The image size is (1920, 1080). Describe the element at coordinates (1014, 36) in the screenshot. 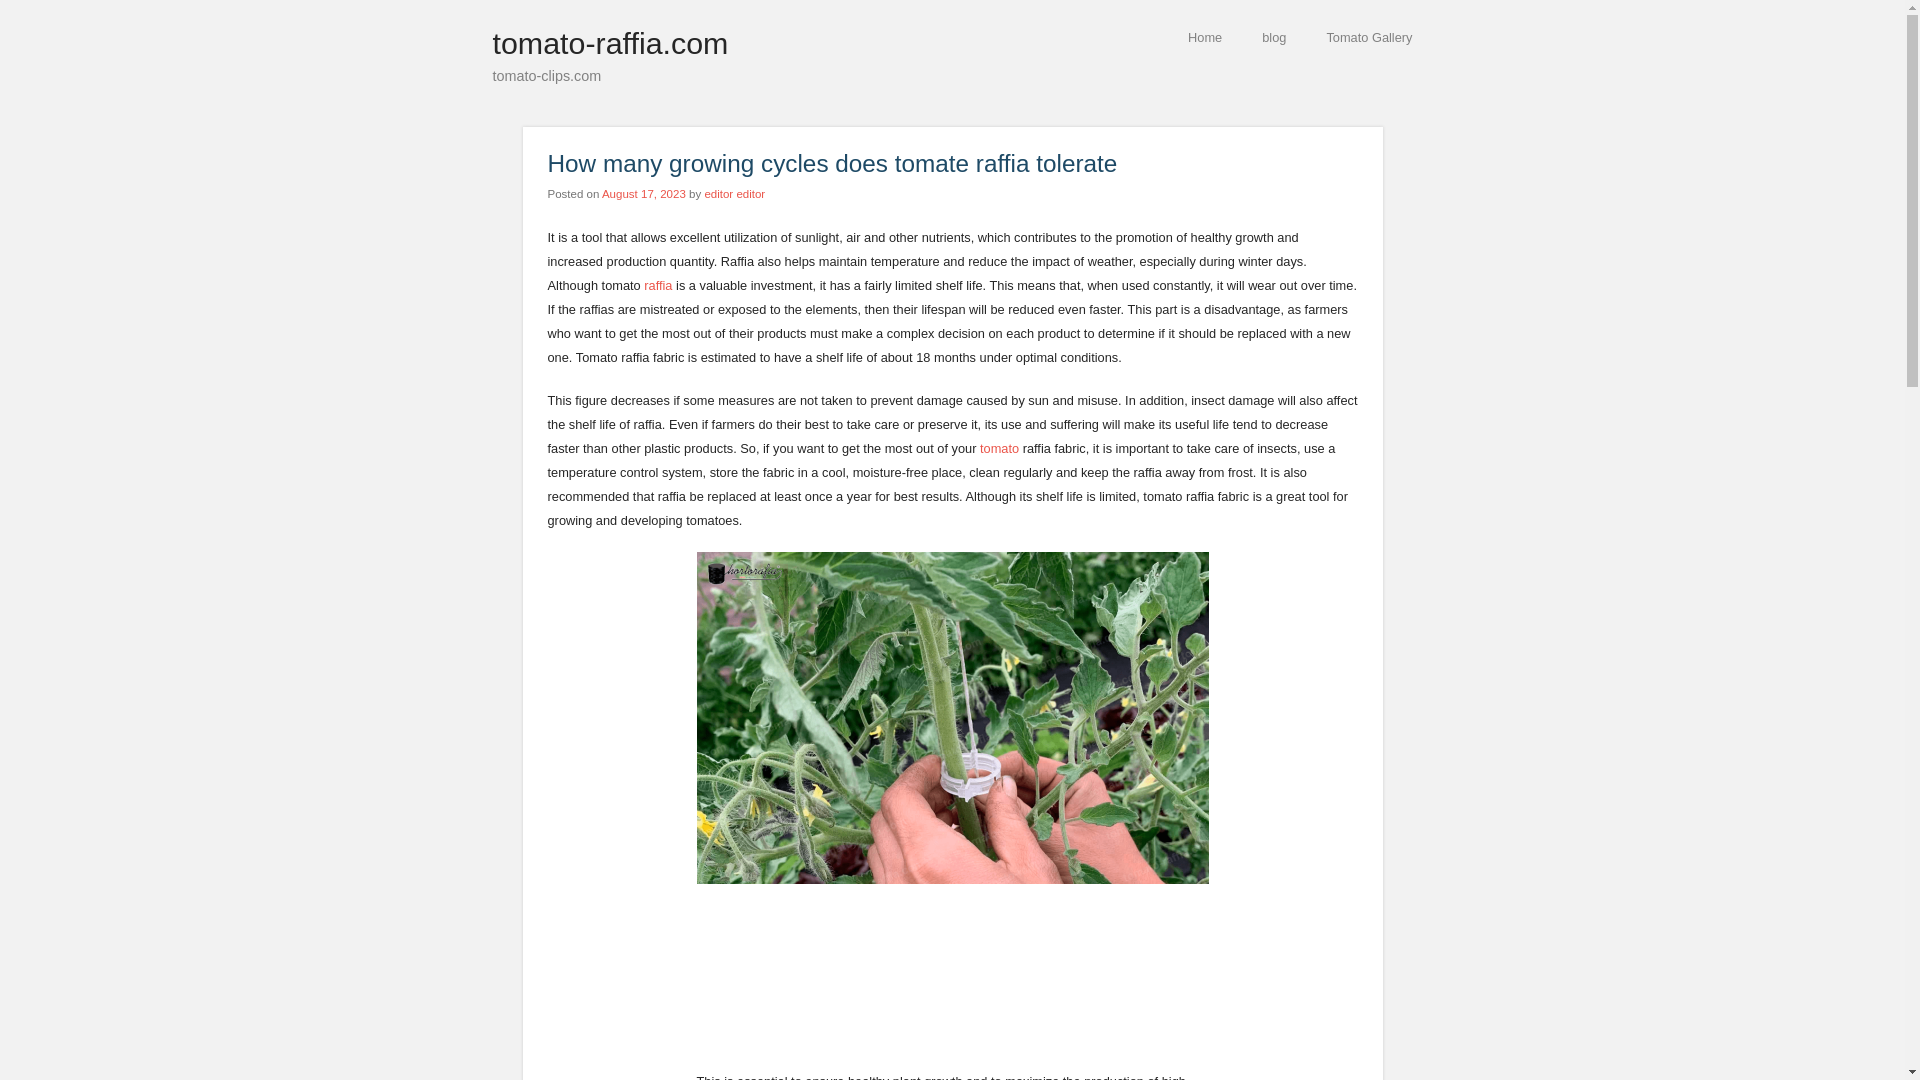

I see `Skip to content` at that location.